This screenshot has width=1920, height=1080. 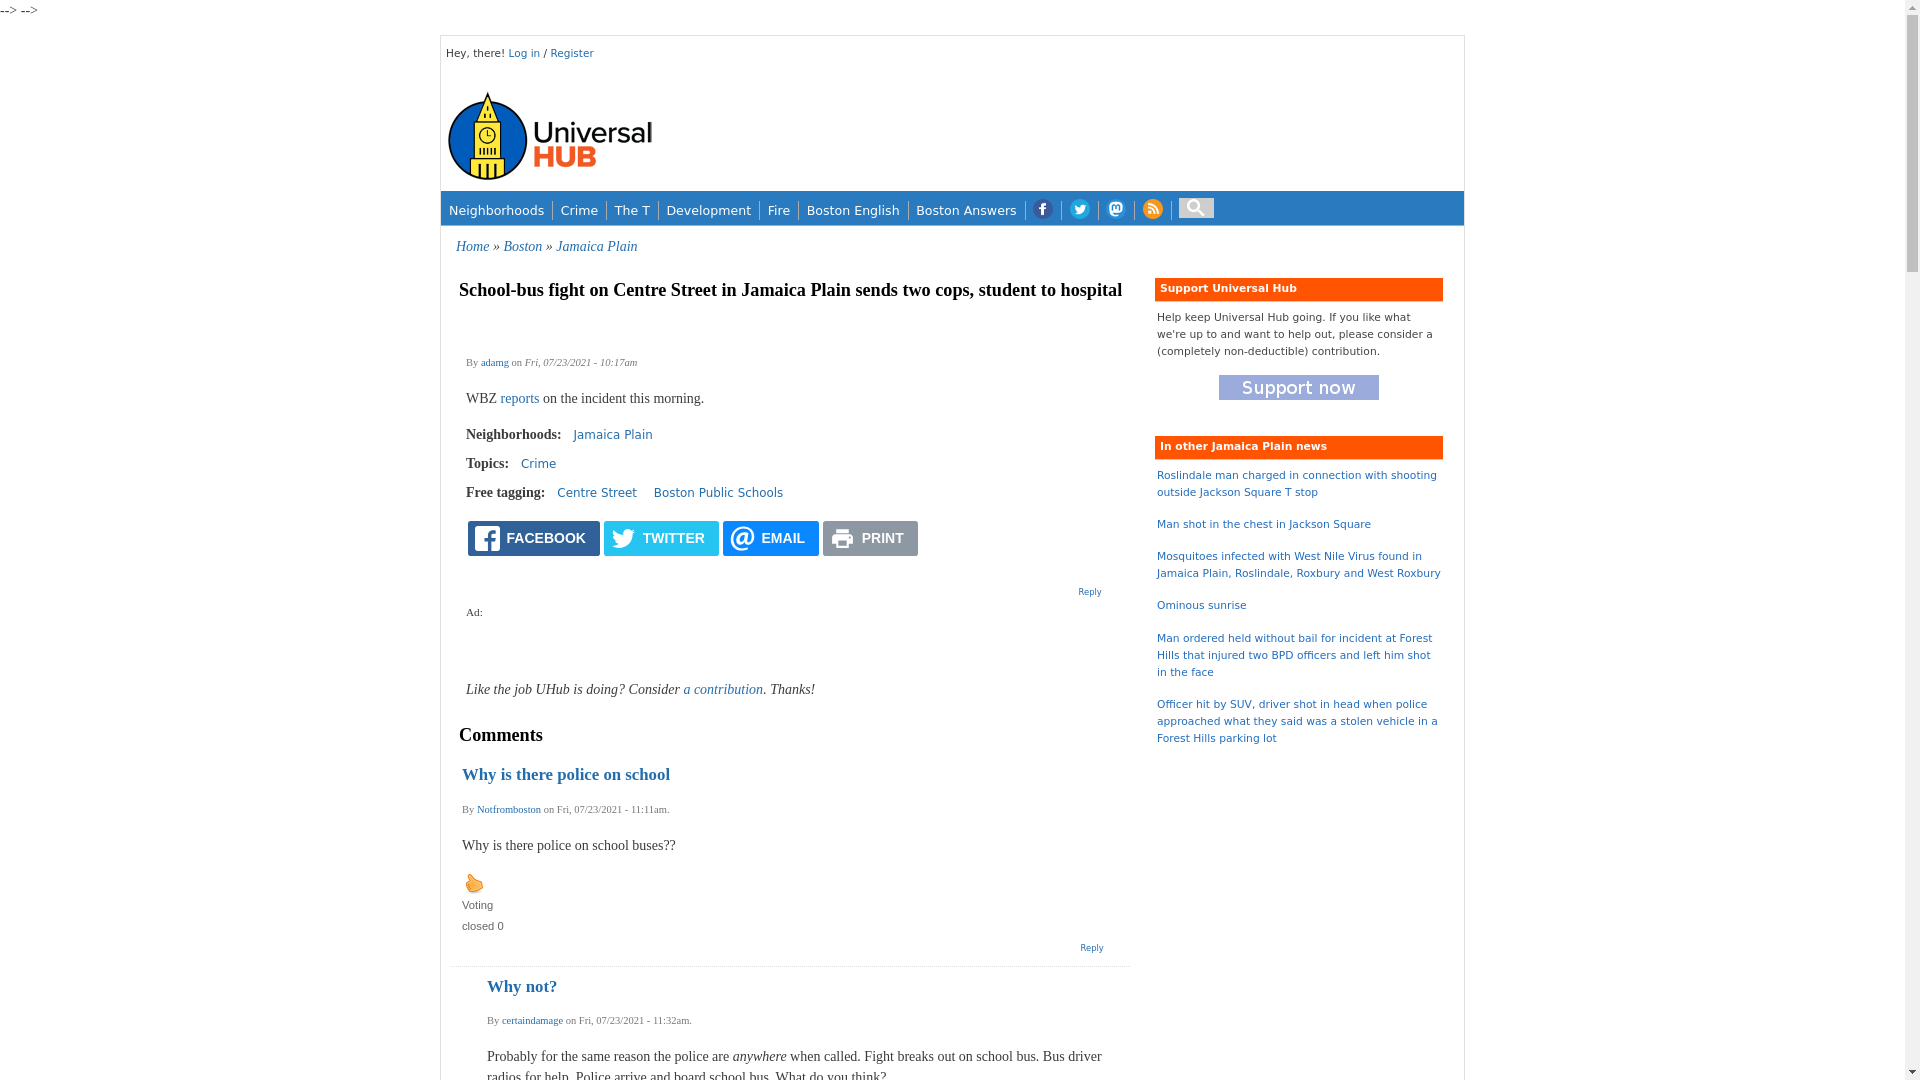 I want to click on Universal Hub on Twitter, so click(x=1080, y=210).